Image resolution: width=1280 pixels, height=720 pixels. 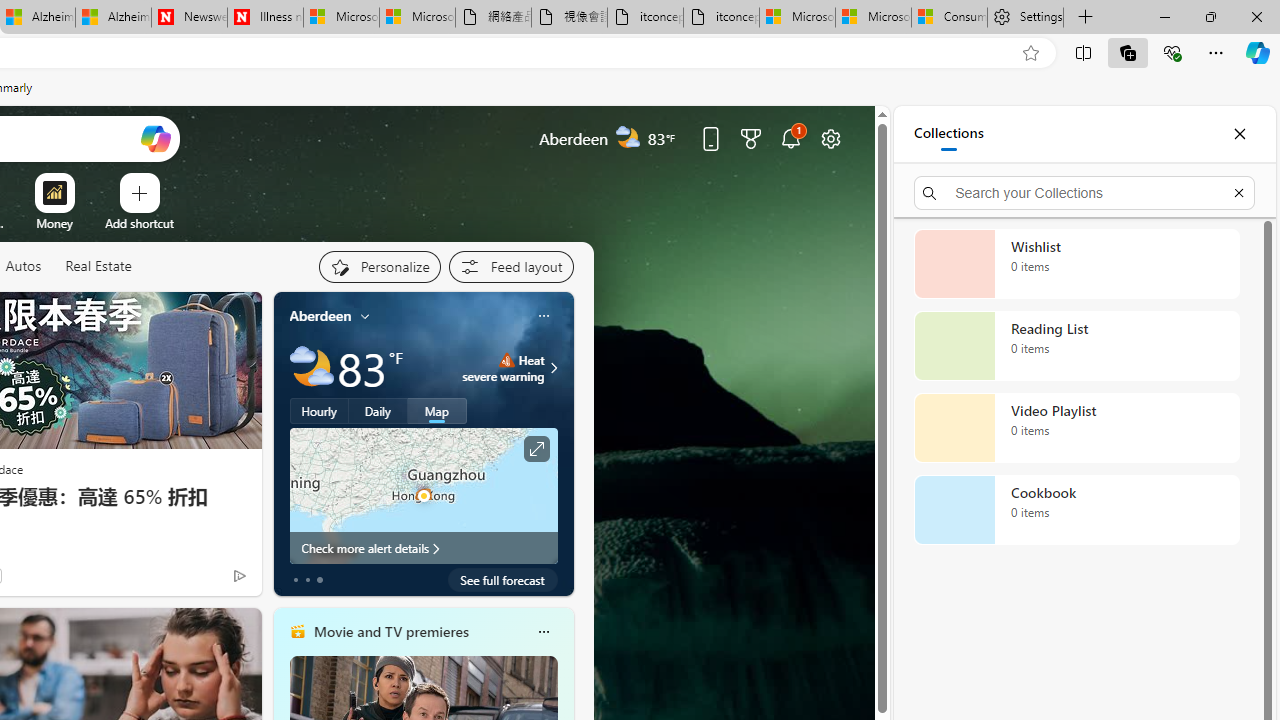 I want to click on Search your Collections, so click(x=1084, y=192).